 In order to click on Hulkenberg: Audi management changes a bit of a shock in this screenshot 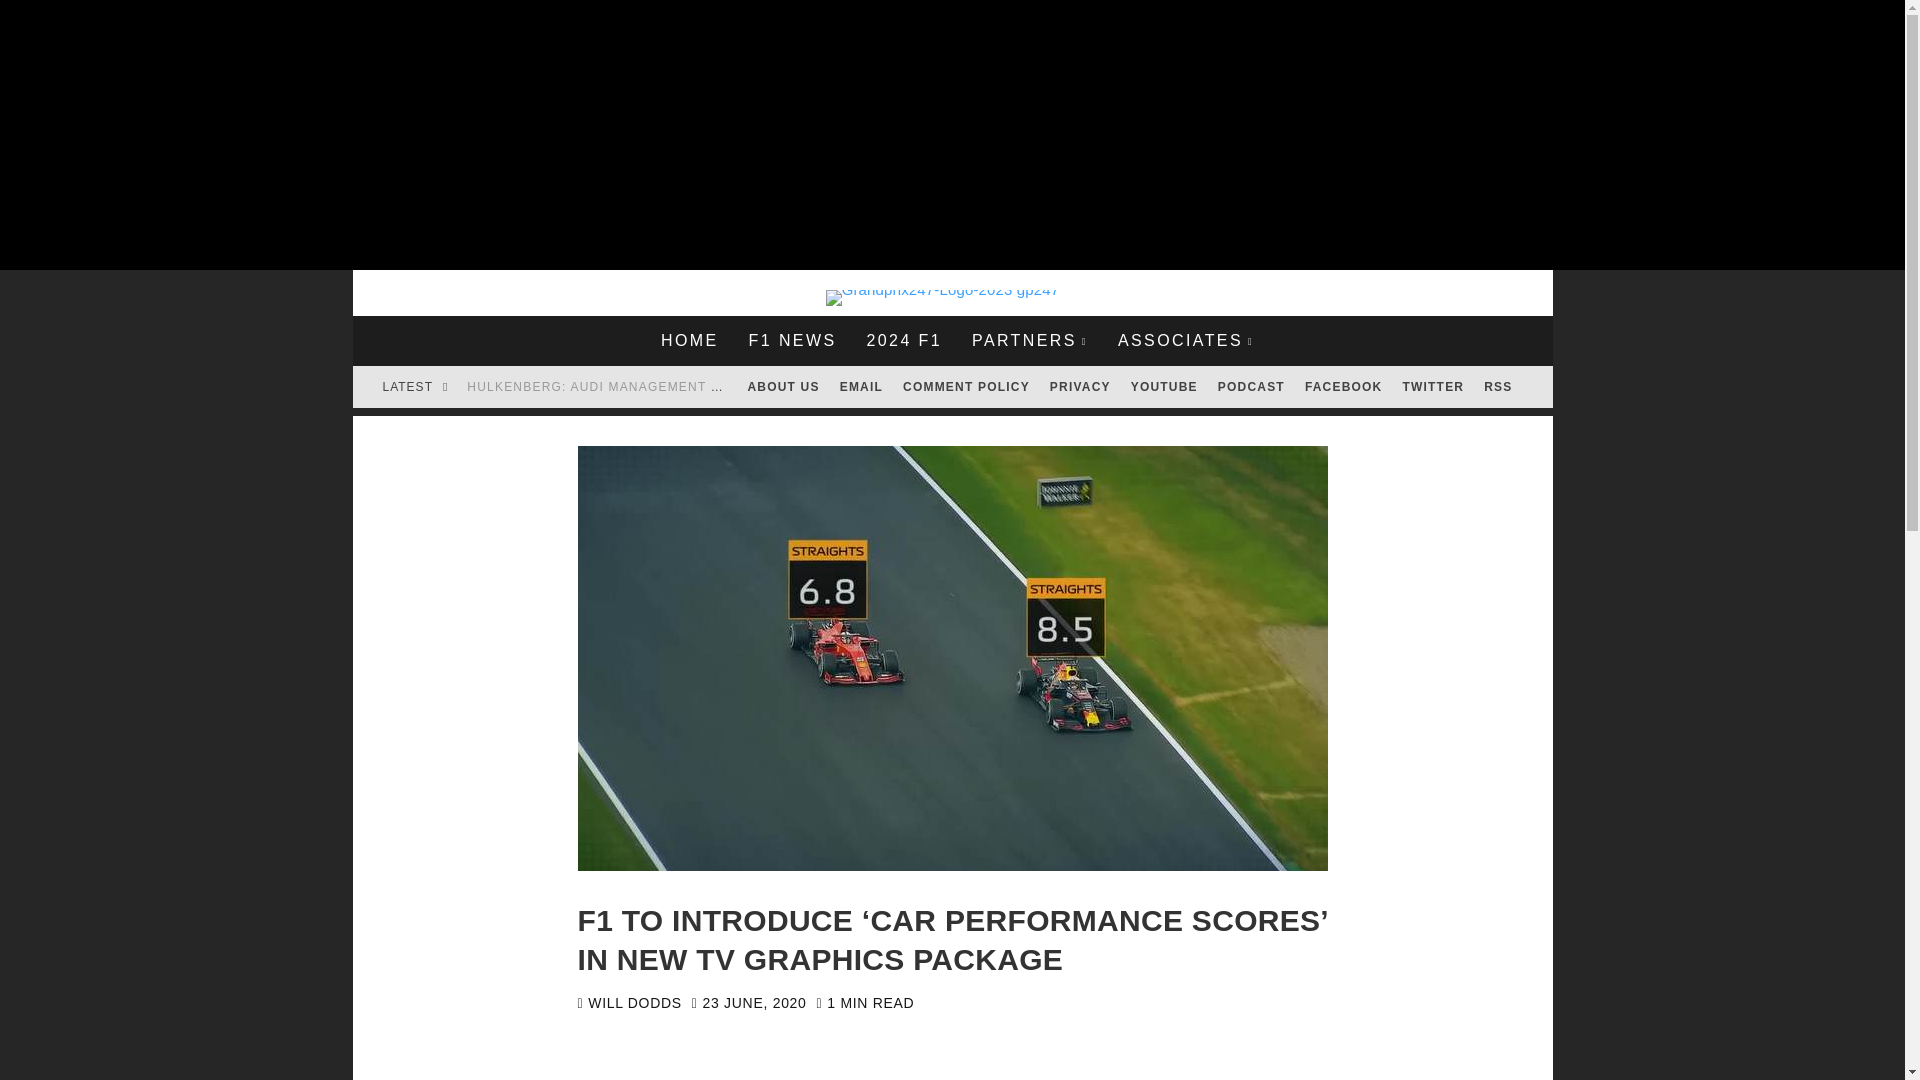, I will do `click(686, 387)`.